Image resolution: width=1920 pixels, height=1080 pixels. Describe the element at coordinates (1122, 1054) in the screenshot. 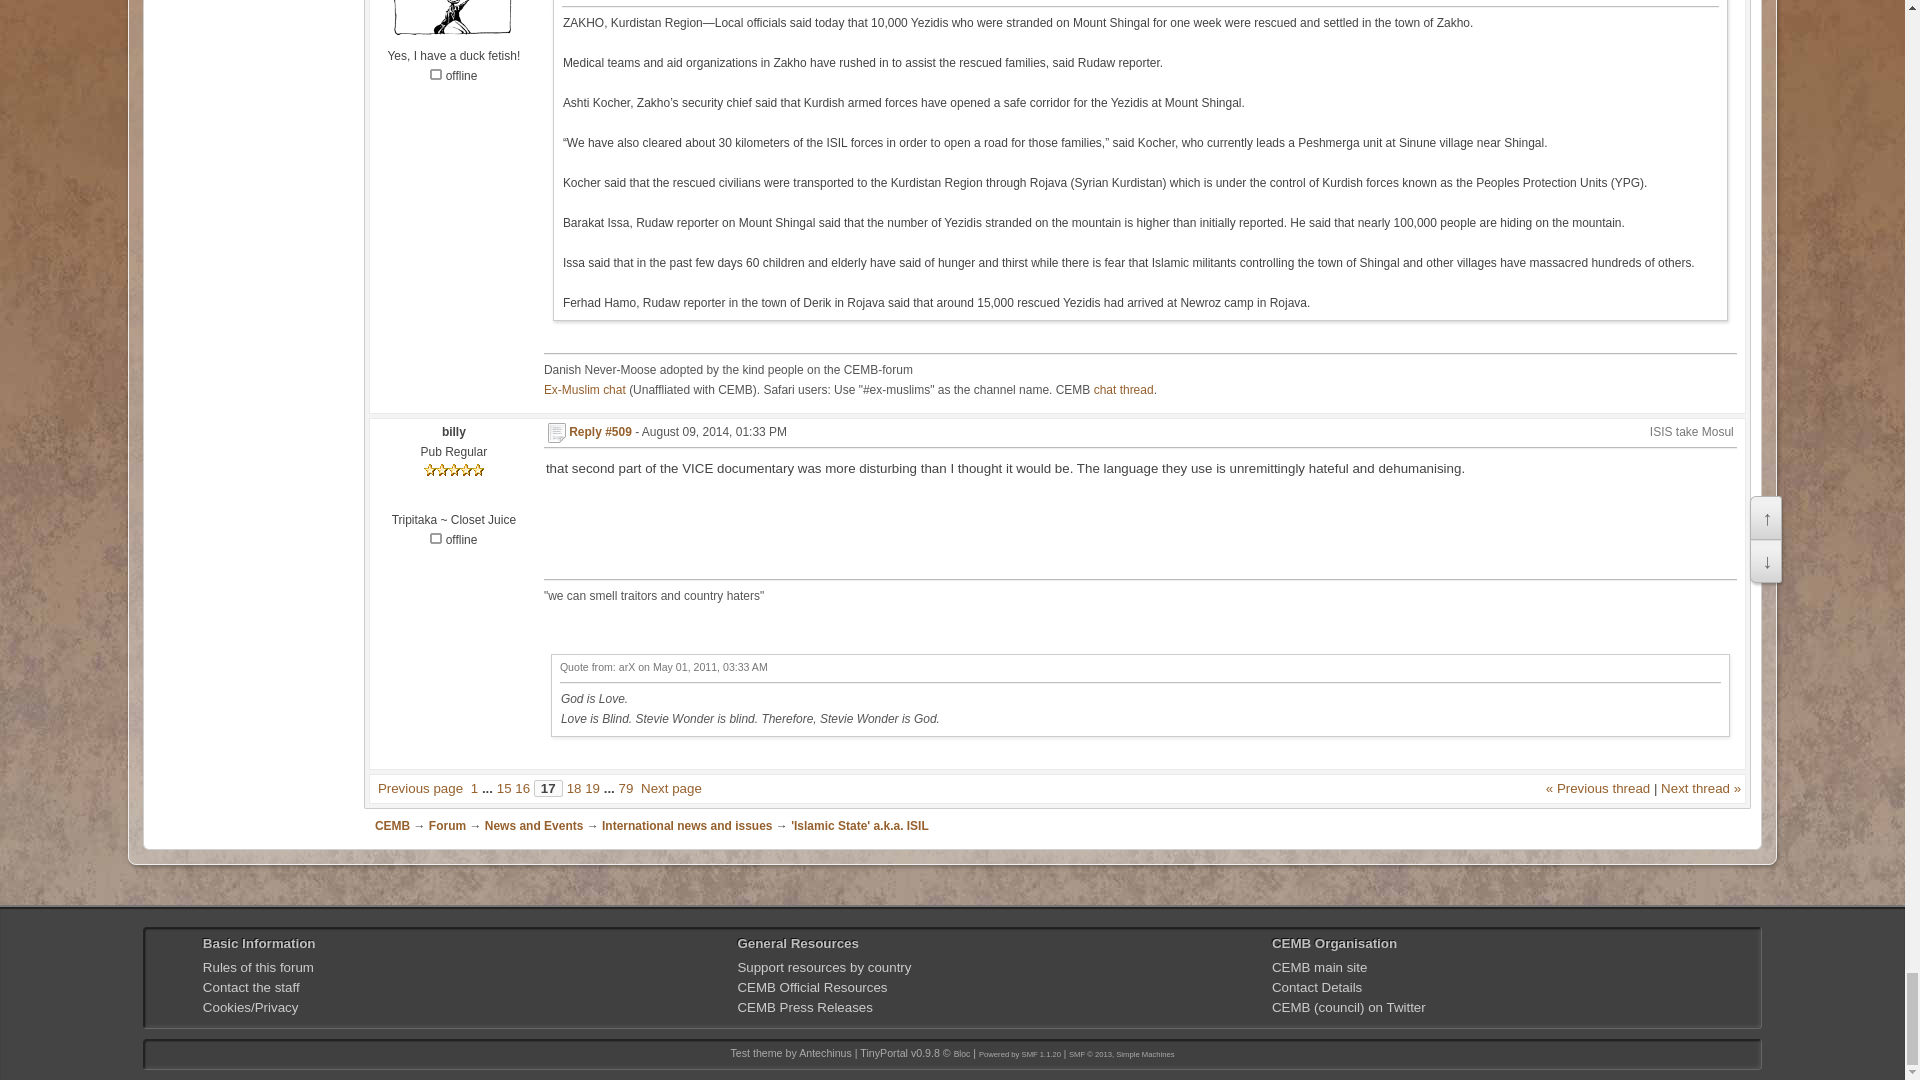

I see `Free Forum Software` at that location.